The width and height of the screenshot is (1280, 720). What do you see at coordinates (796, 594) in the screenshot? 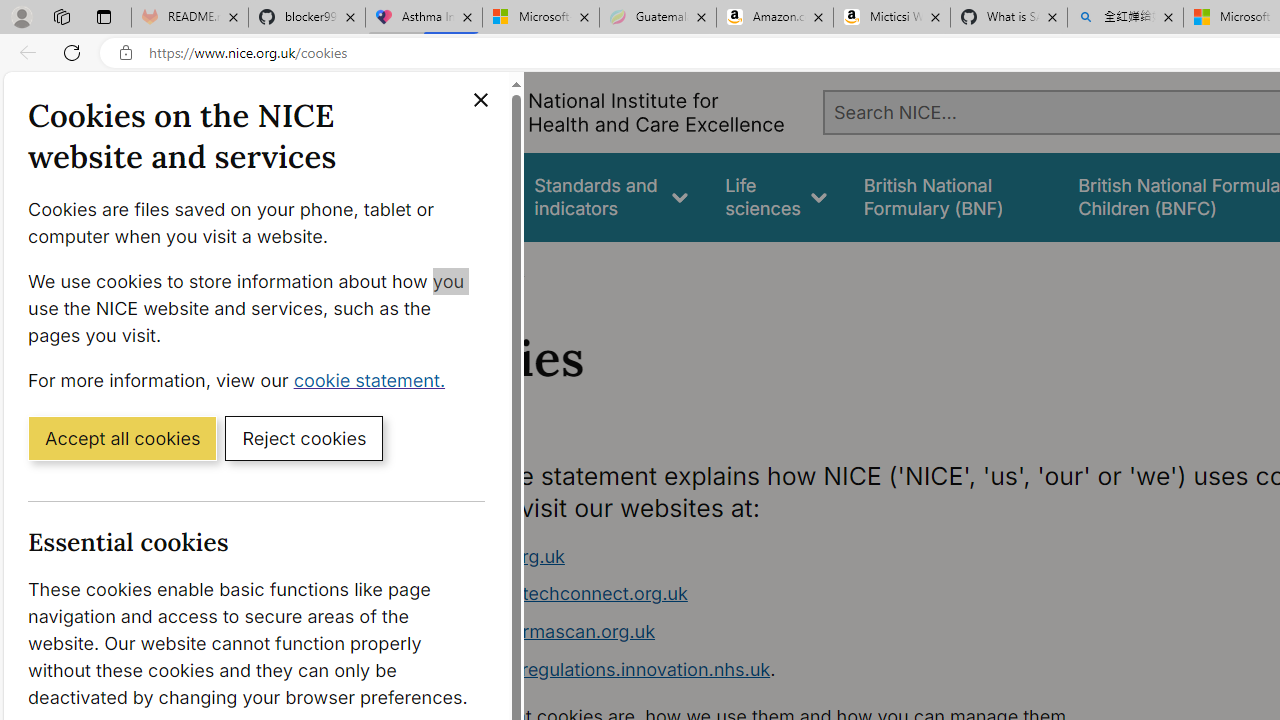
I see `www.healthtechconnect.org.uk` at bounding box center [796, 594].